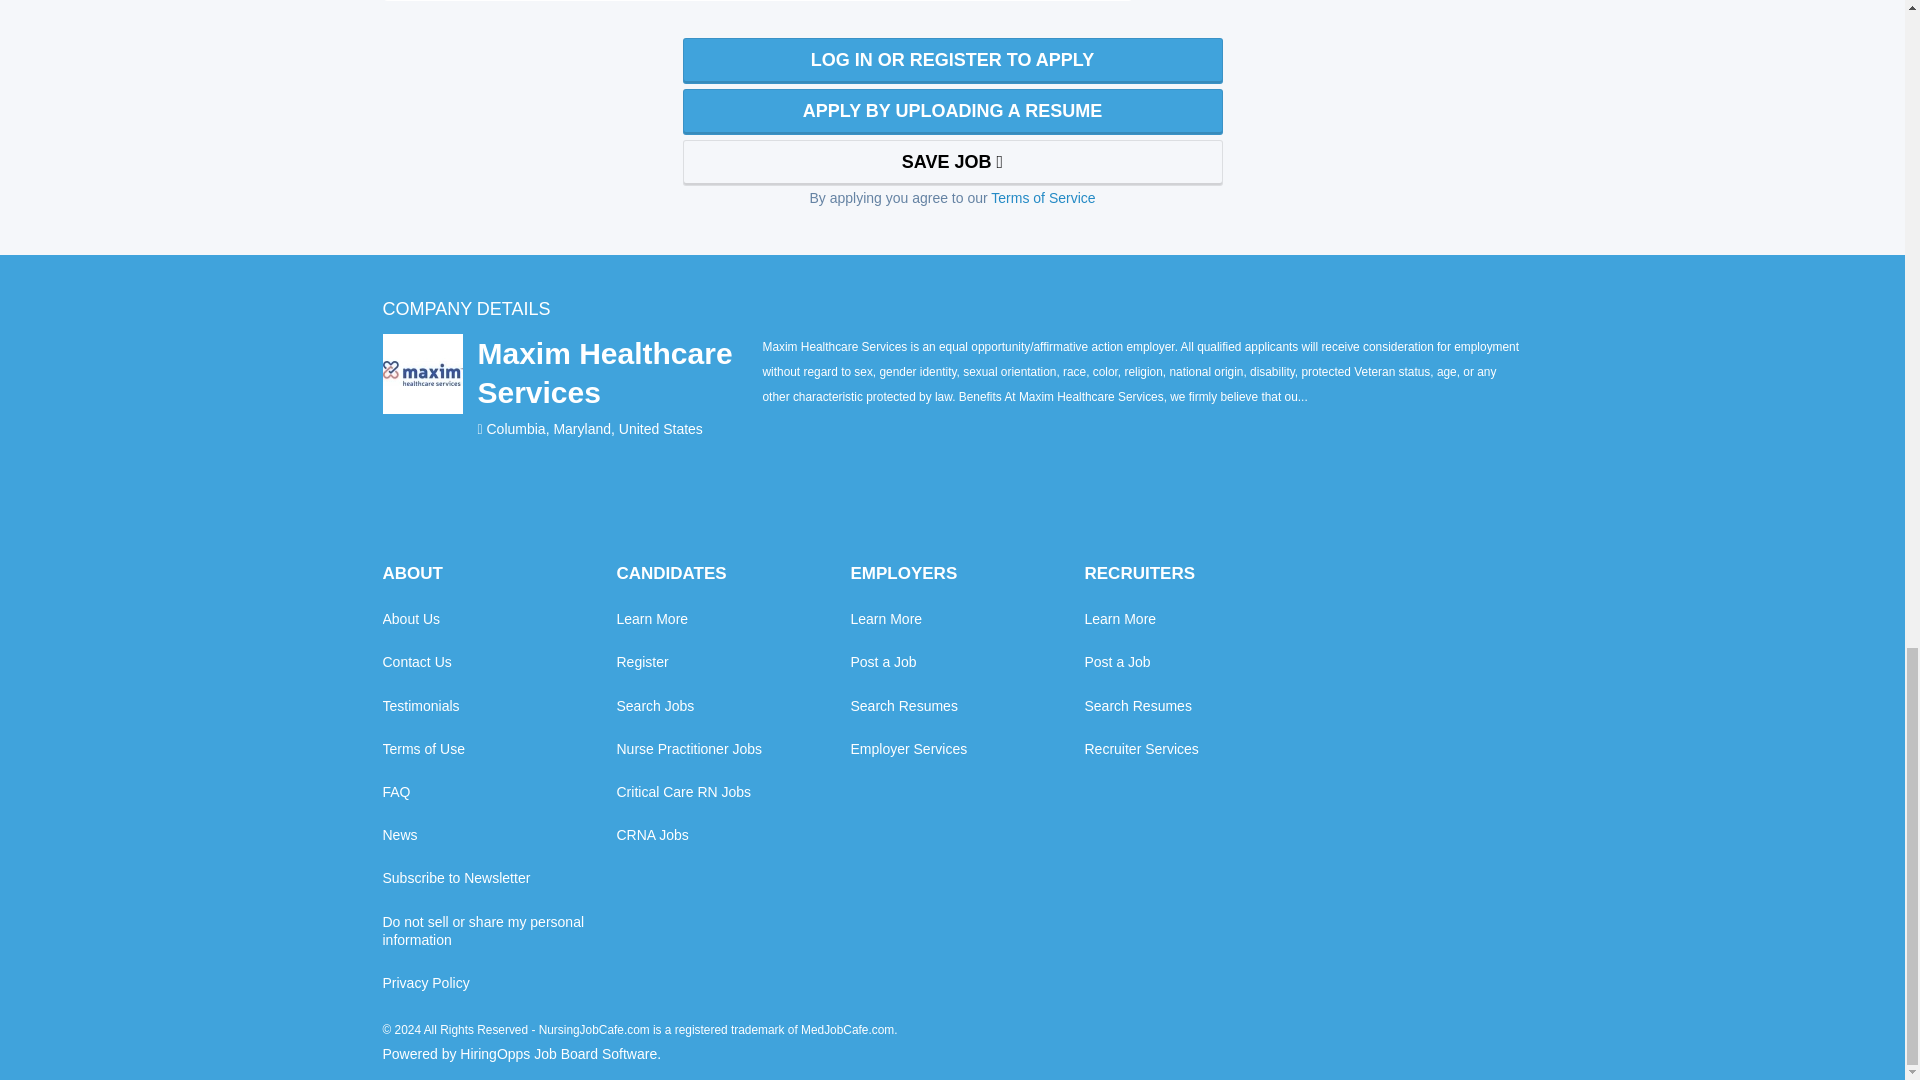 This screenshot has height=1080, width=1920. What do you see at coordinates (619, 372) in the screenshot?
I see `Maxim Healthcare Services` at bounding box center [619, 372].